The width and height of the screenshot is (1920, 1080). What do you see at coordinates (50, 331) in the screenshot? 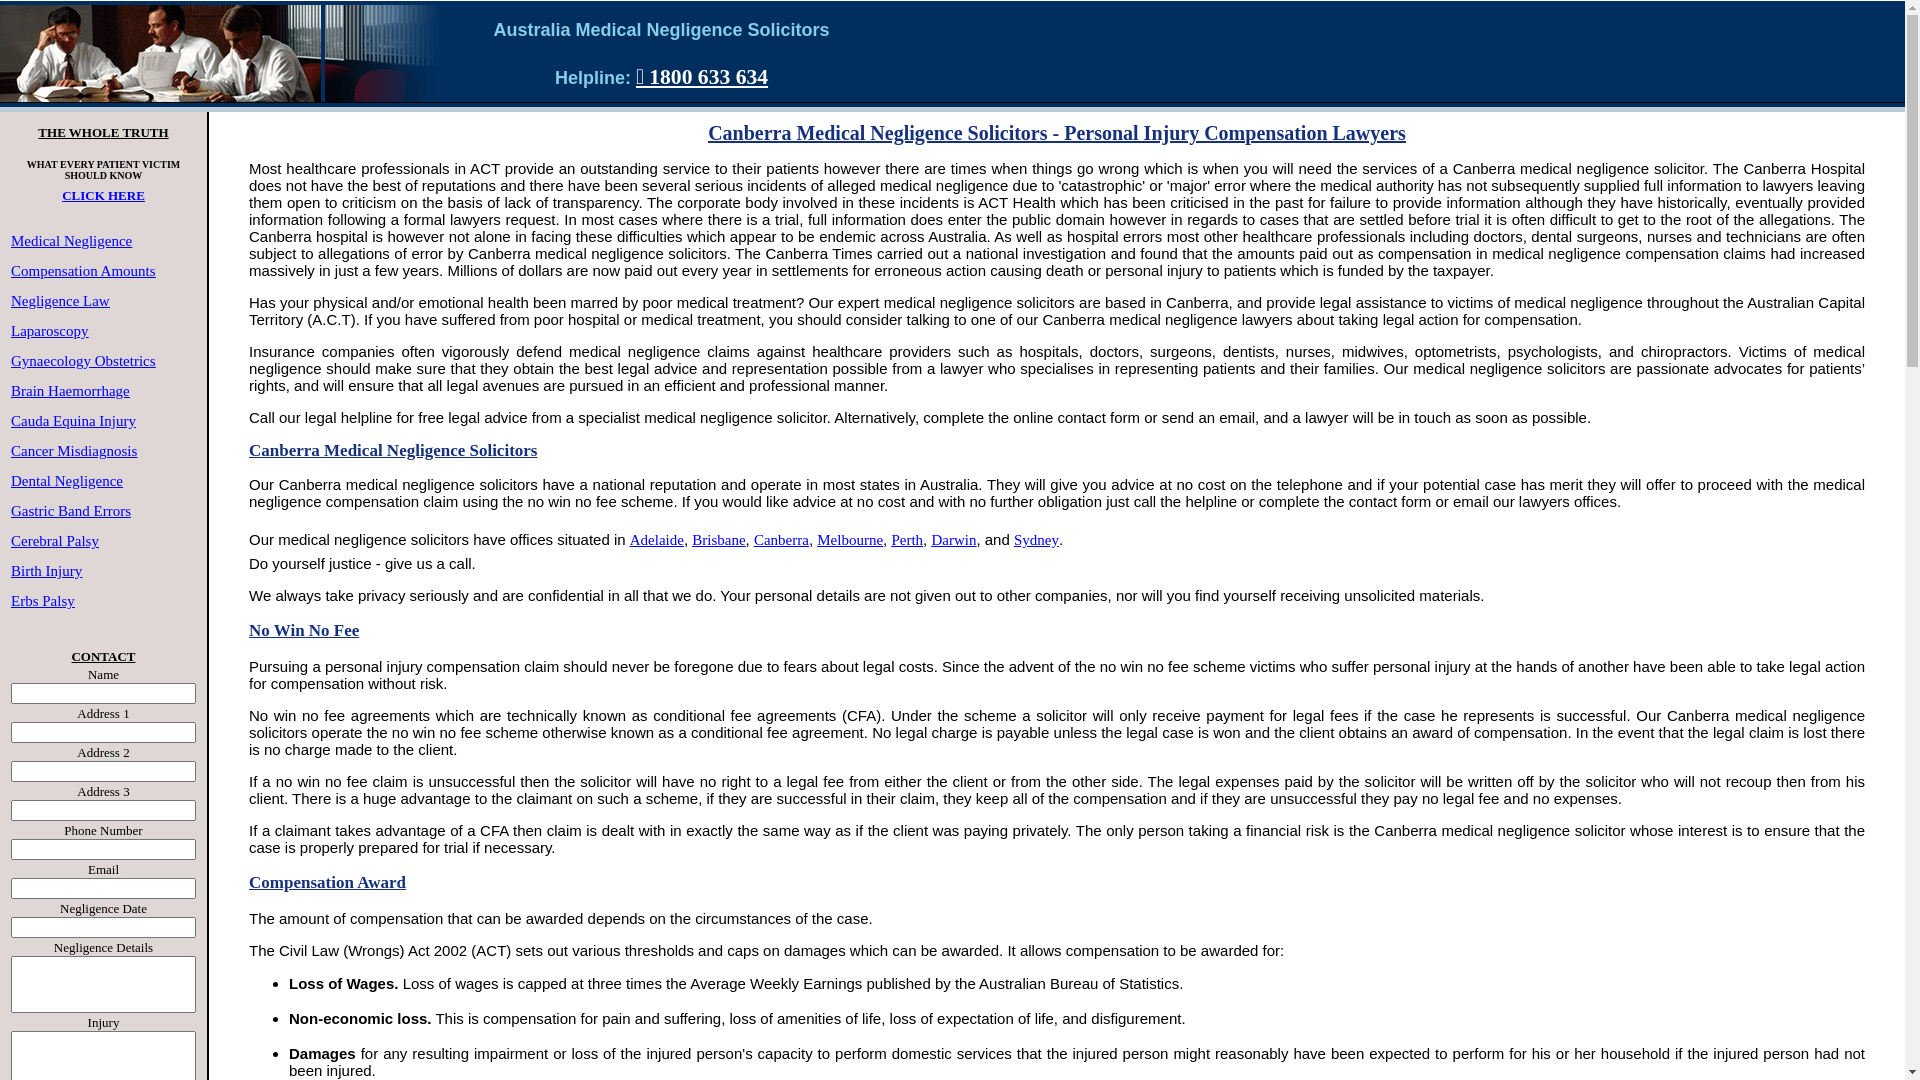
I see `Laparoscopy` at bounding box center [50, 331].